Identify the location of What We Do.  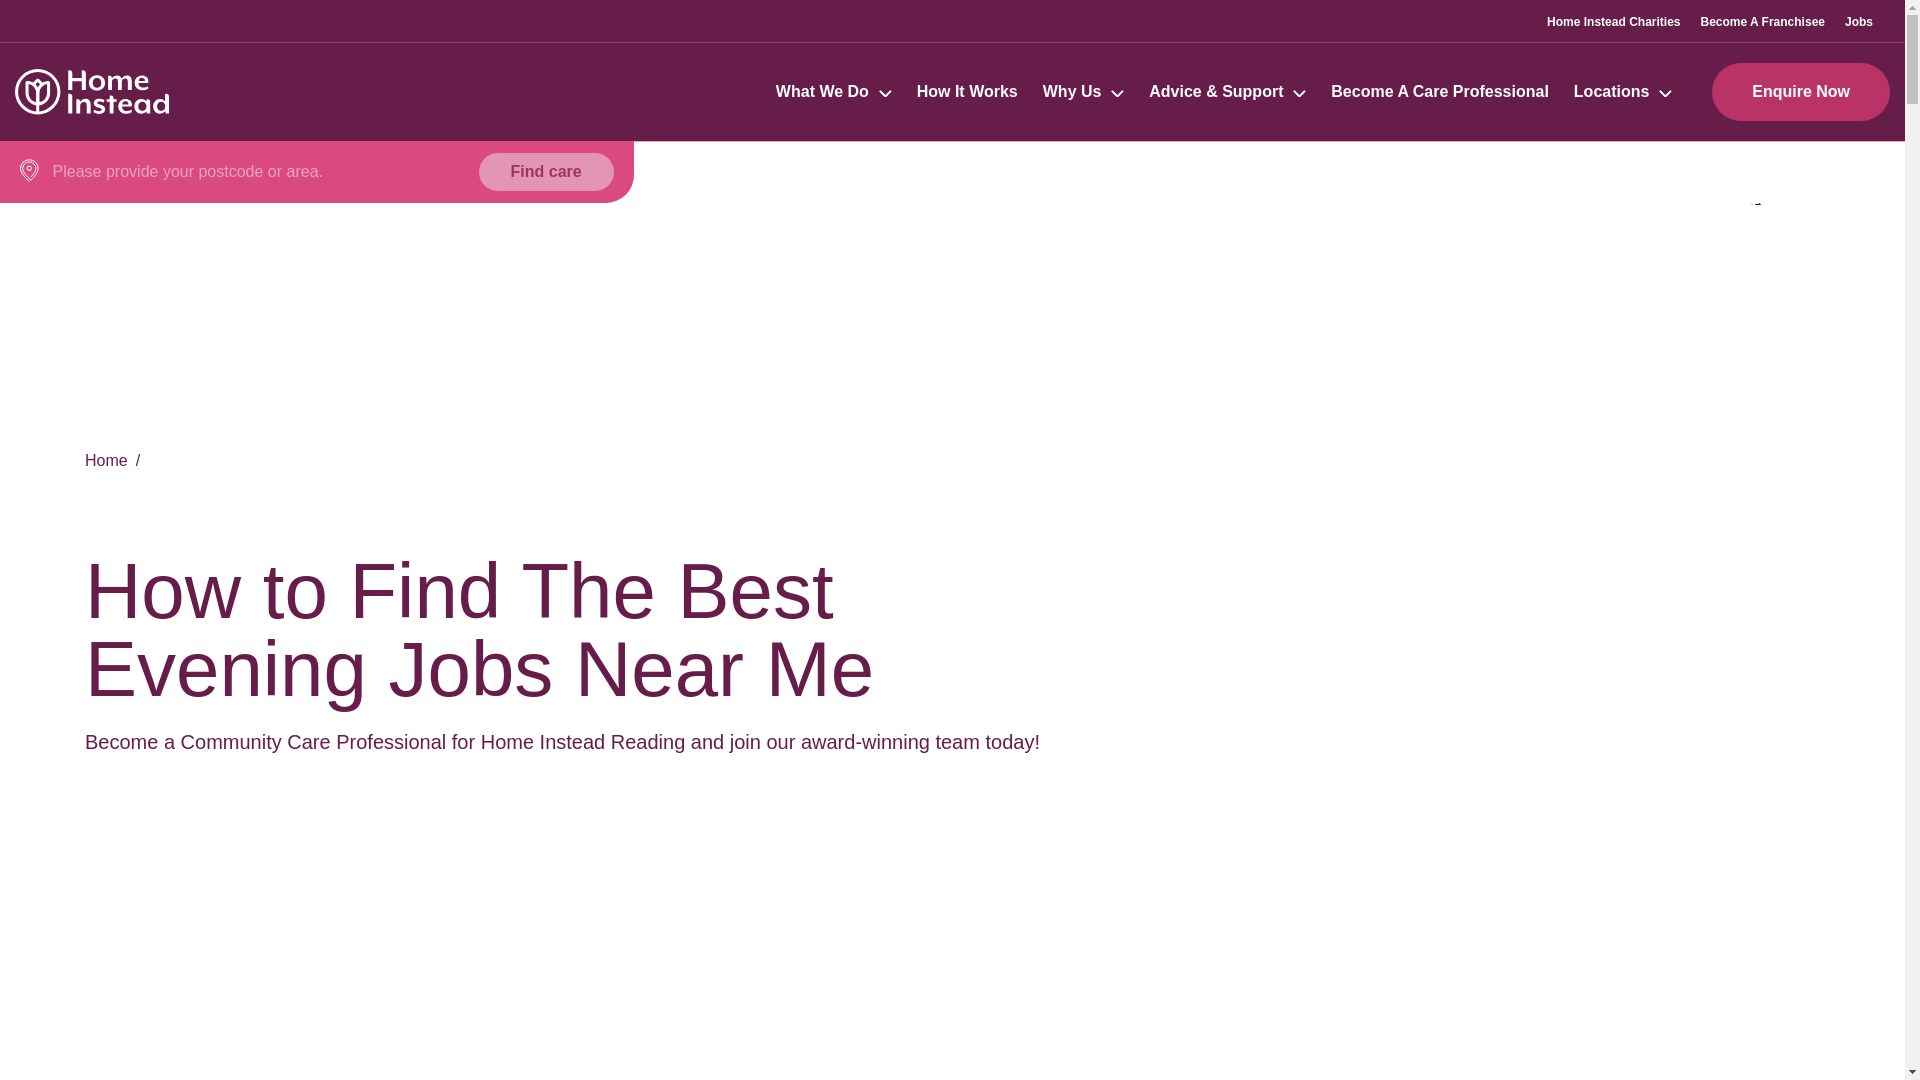
(822, 92).